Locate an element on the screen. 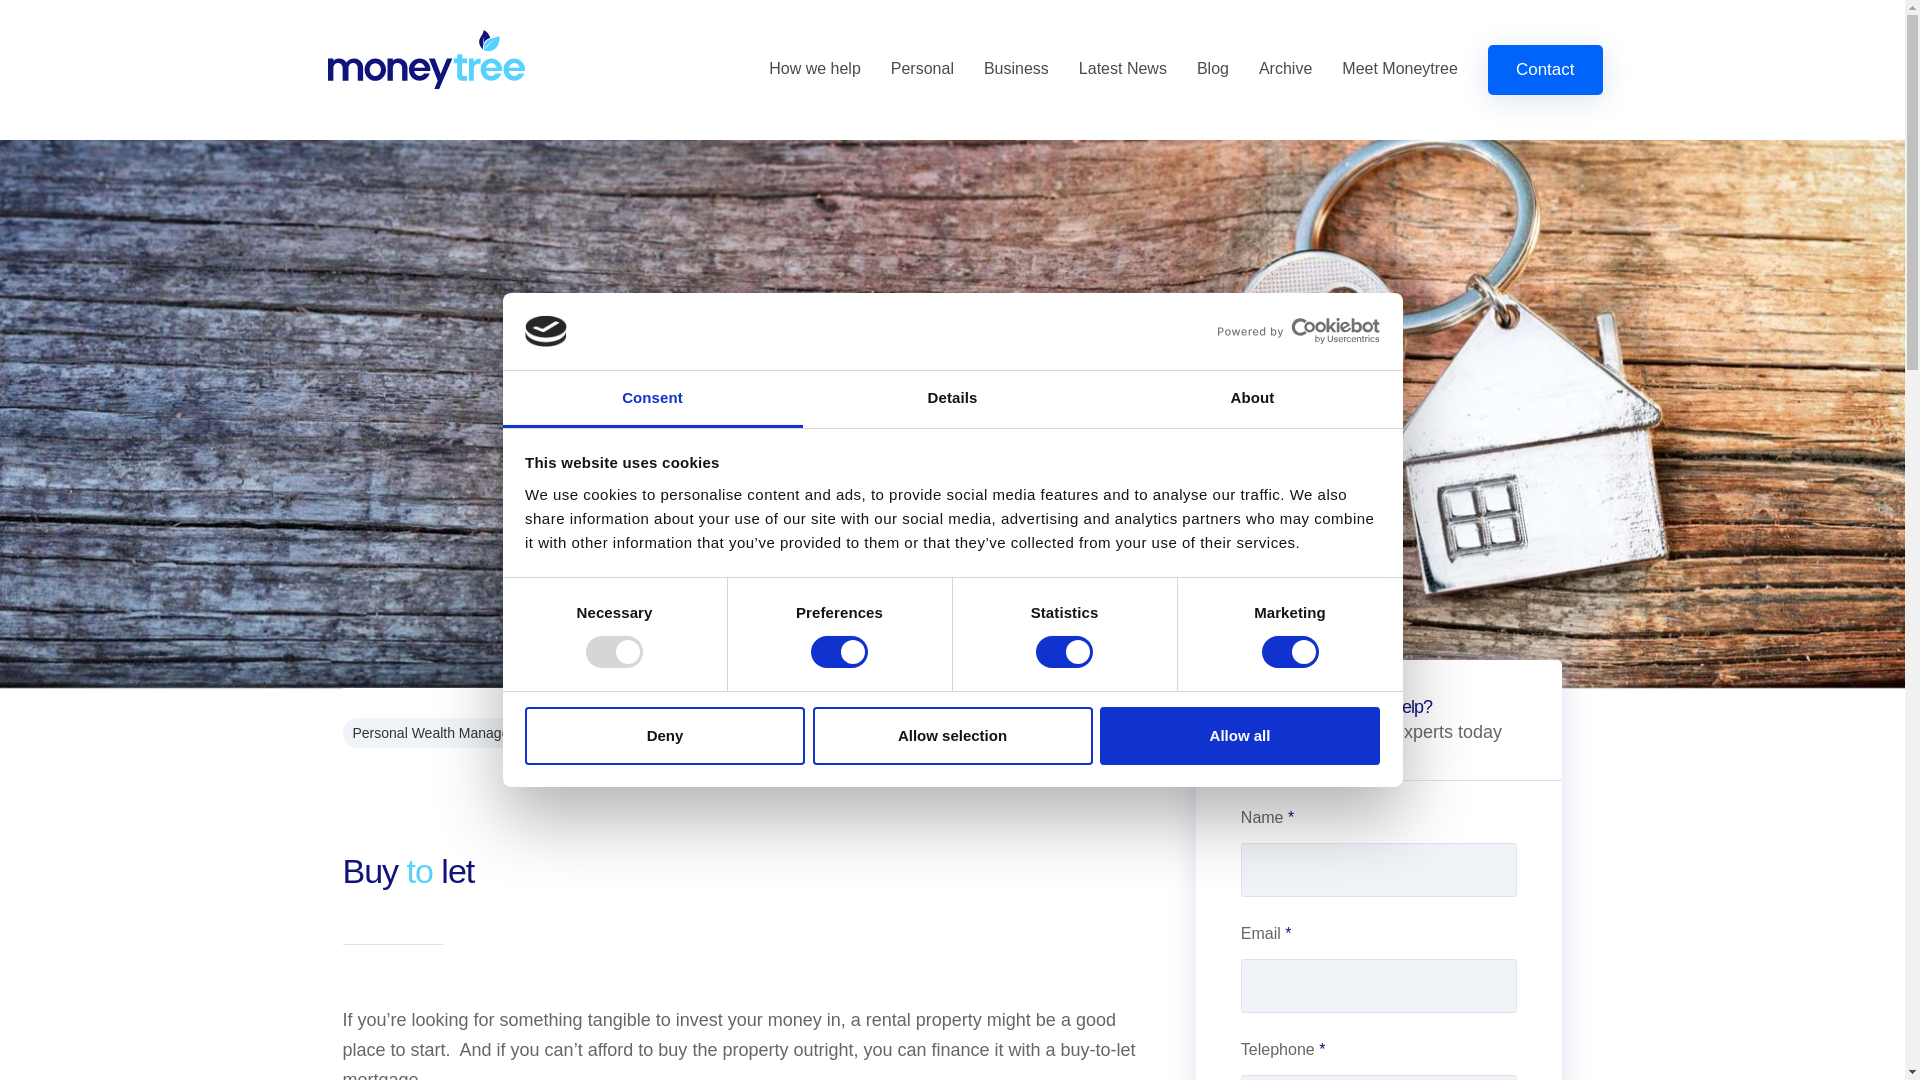  Personal is located at coordinates (922, 68).